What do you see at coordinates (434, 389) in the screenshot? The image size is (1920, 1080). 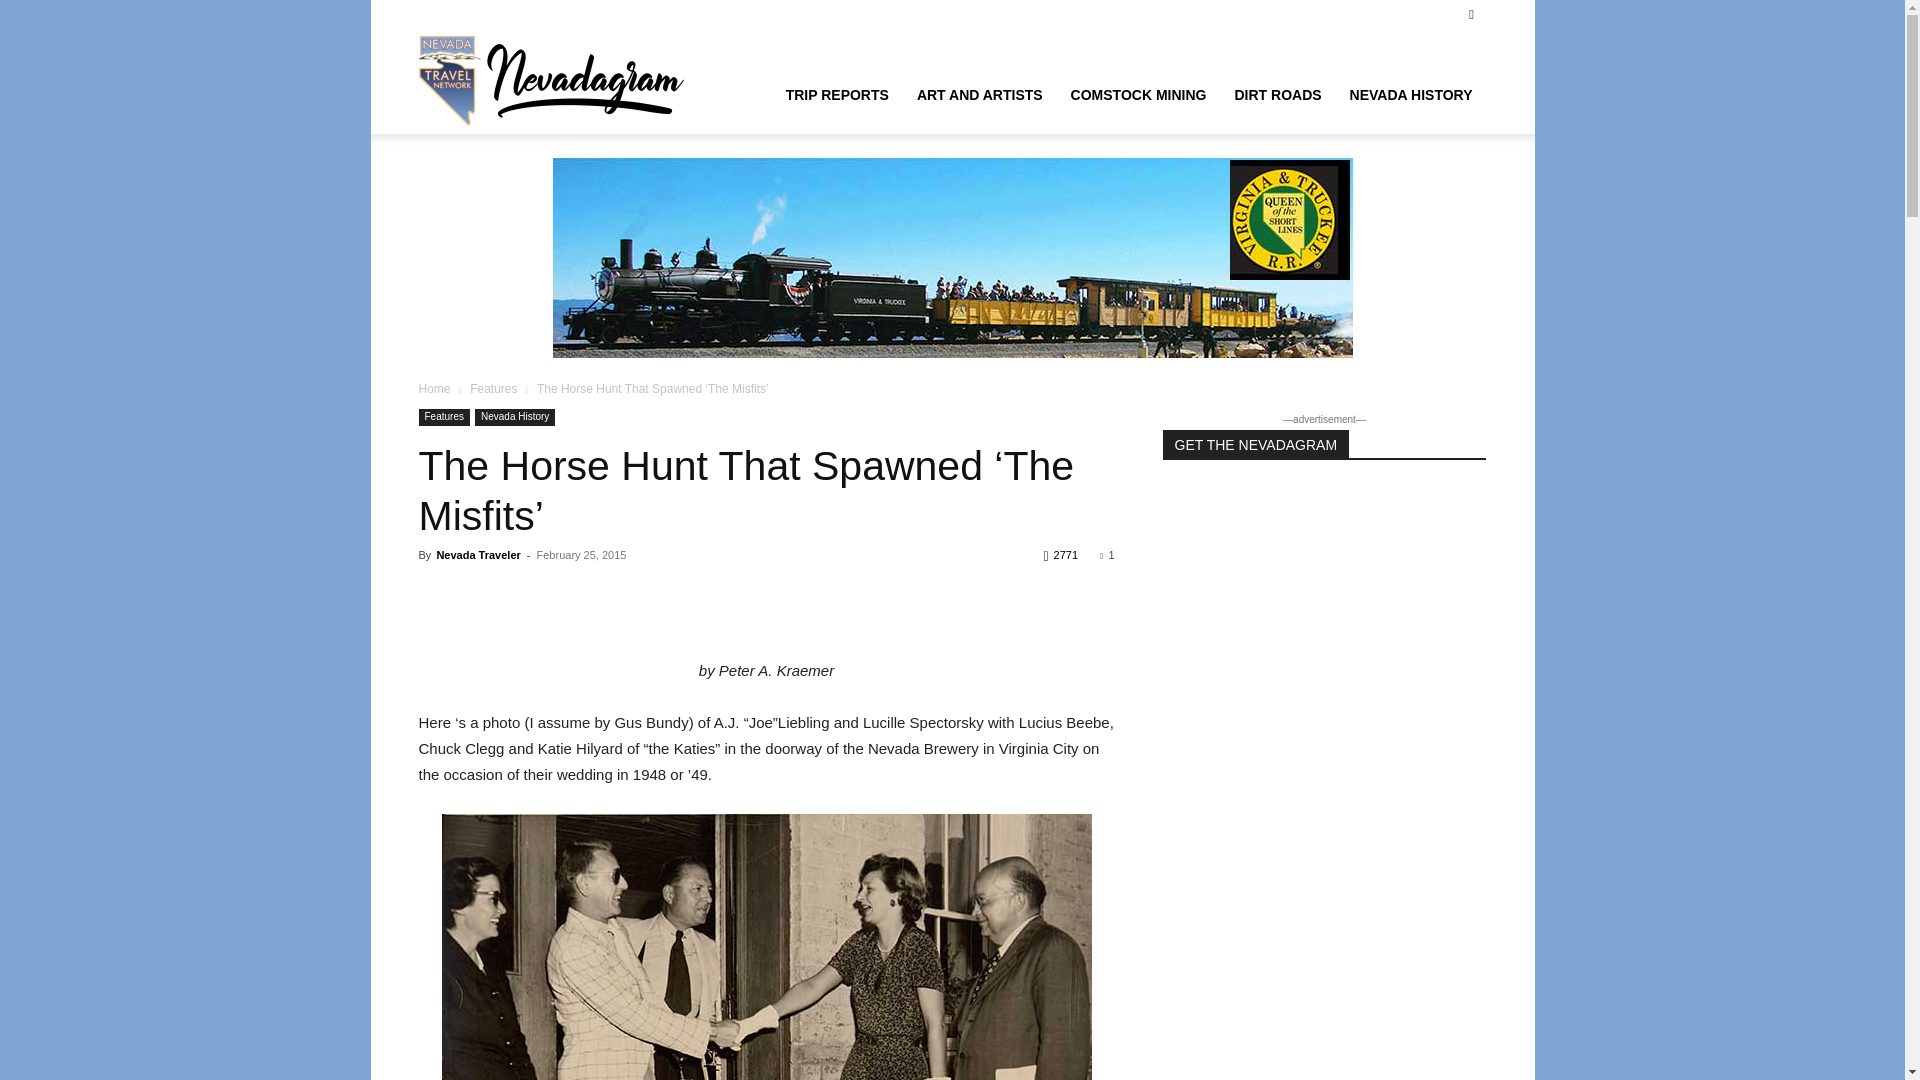 I see `Home` at bounding box center [434, 389].